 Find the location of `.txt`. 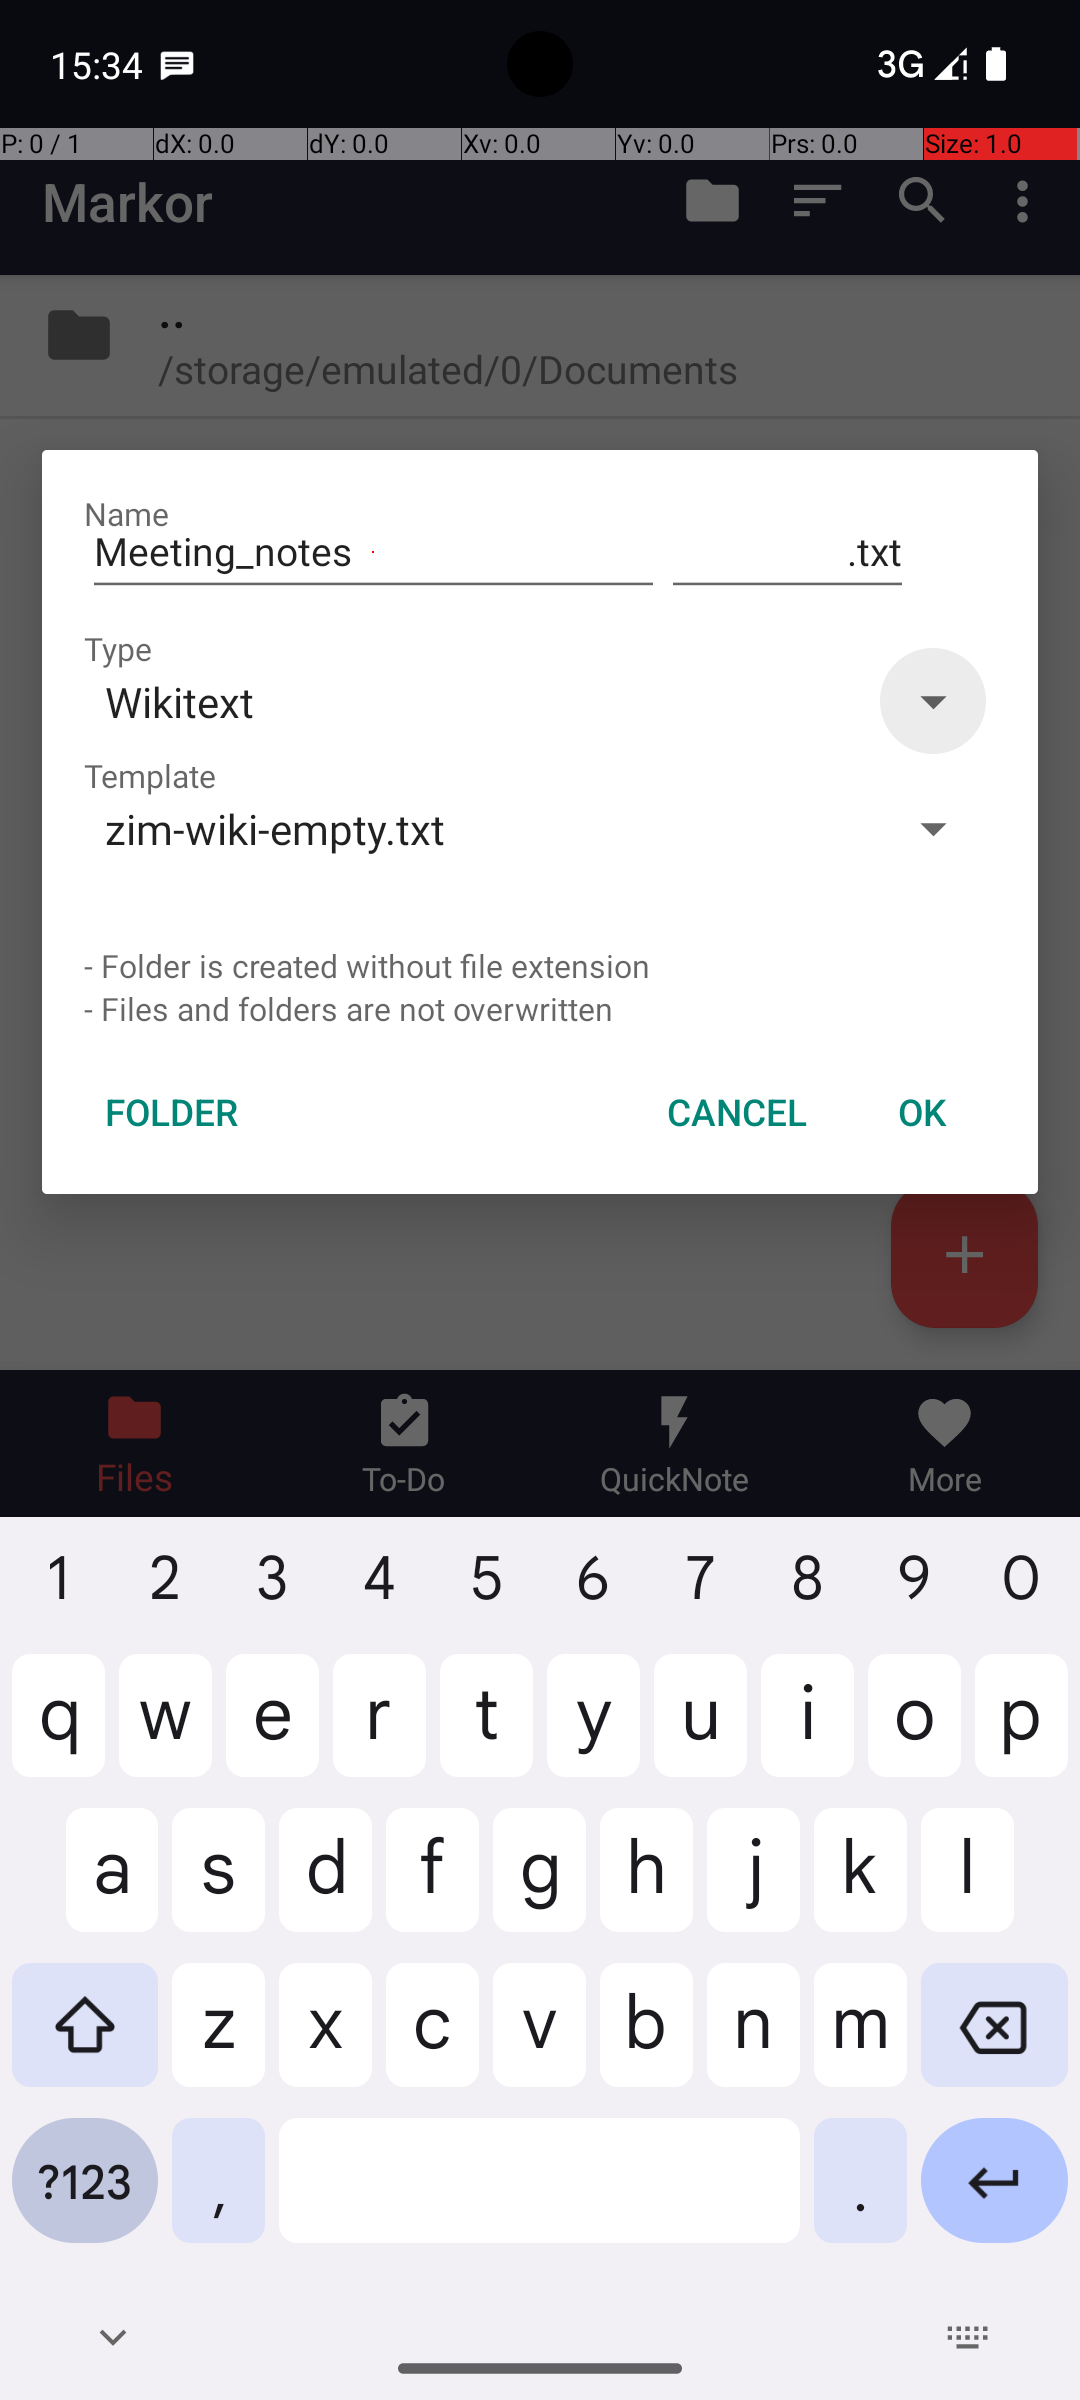

.txt is located at coordinates (788, 552).